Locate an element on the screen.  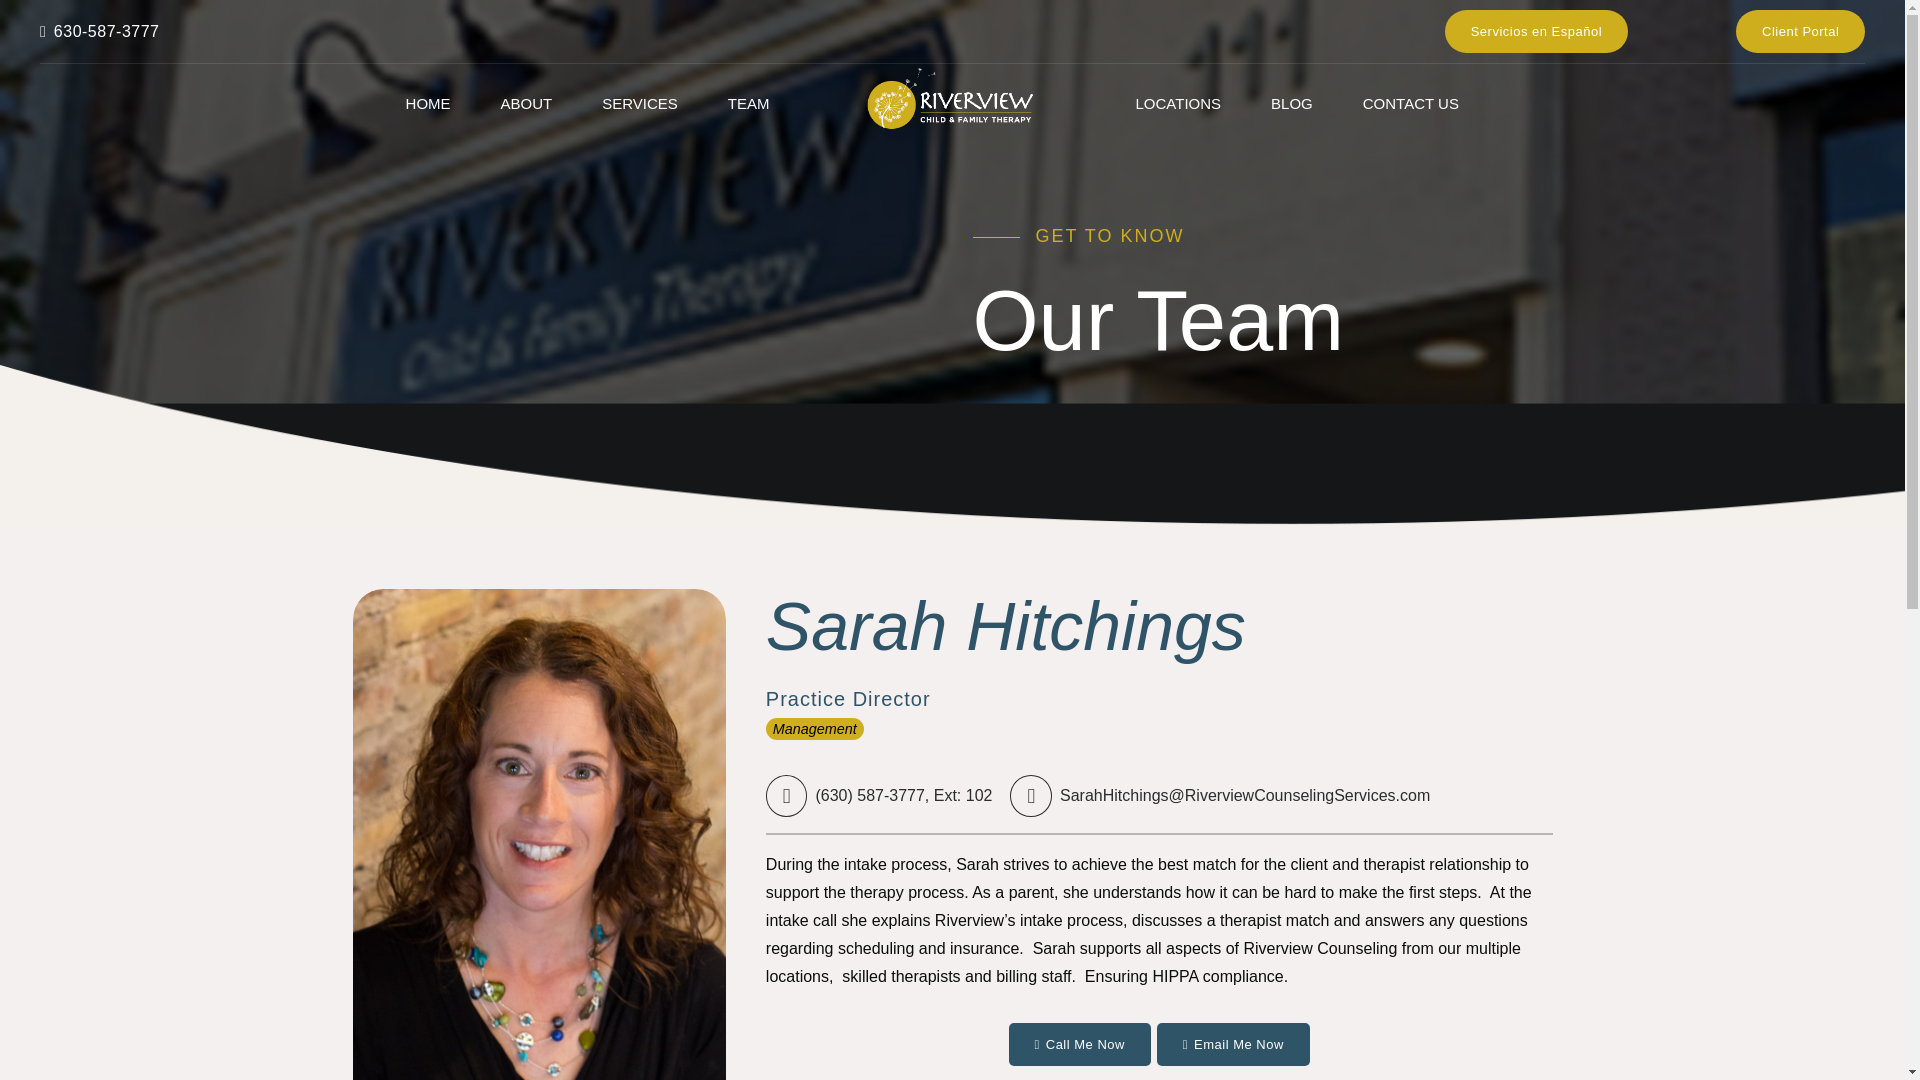
ABOUT is located at coordinates (526, 104).